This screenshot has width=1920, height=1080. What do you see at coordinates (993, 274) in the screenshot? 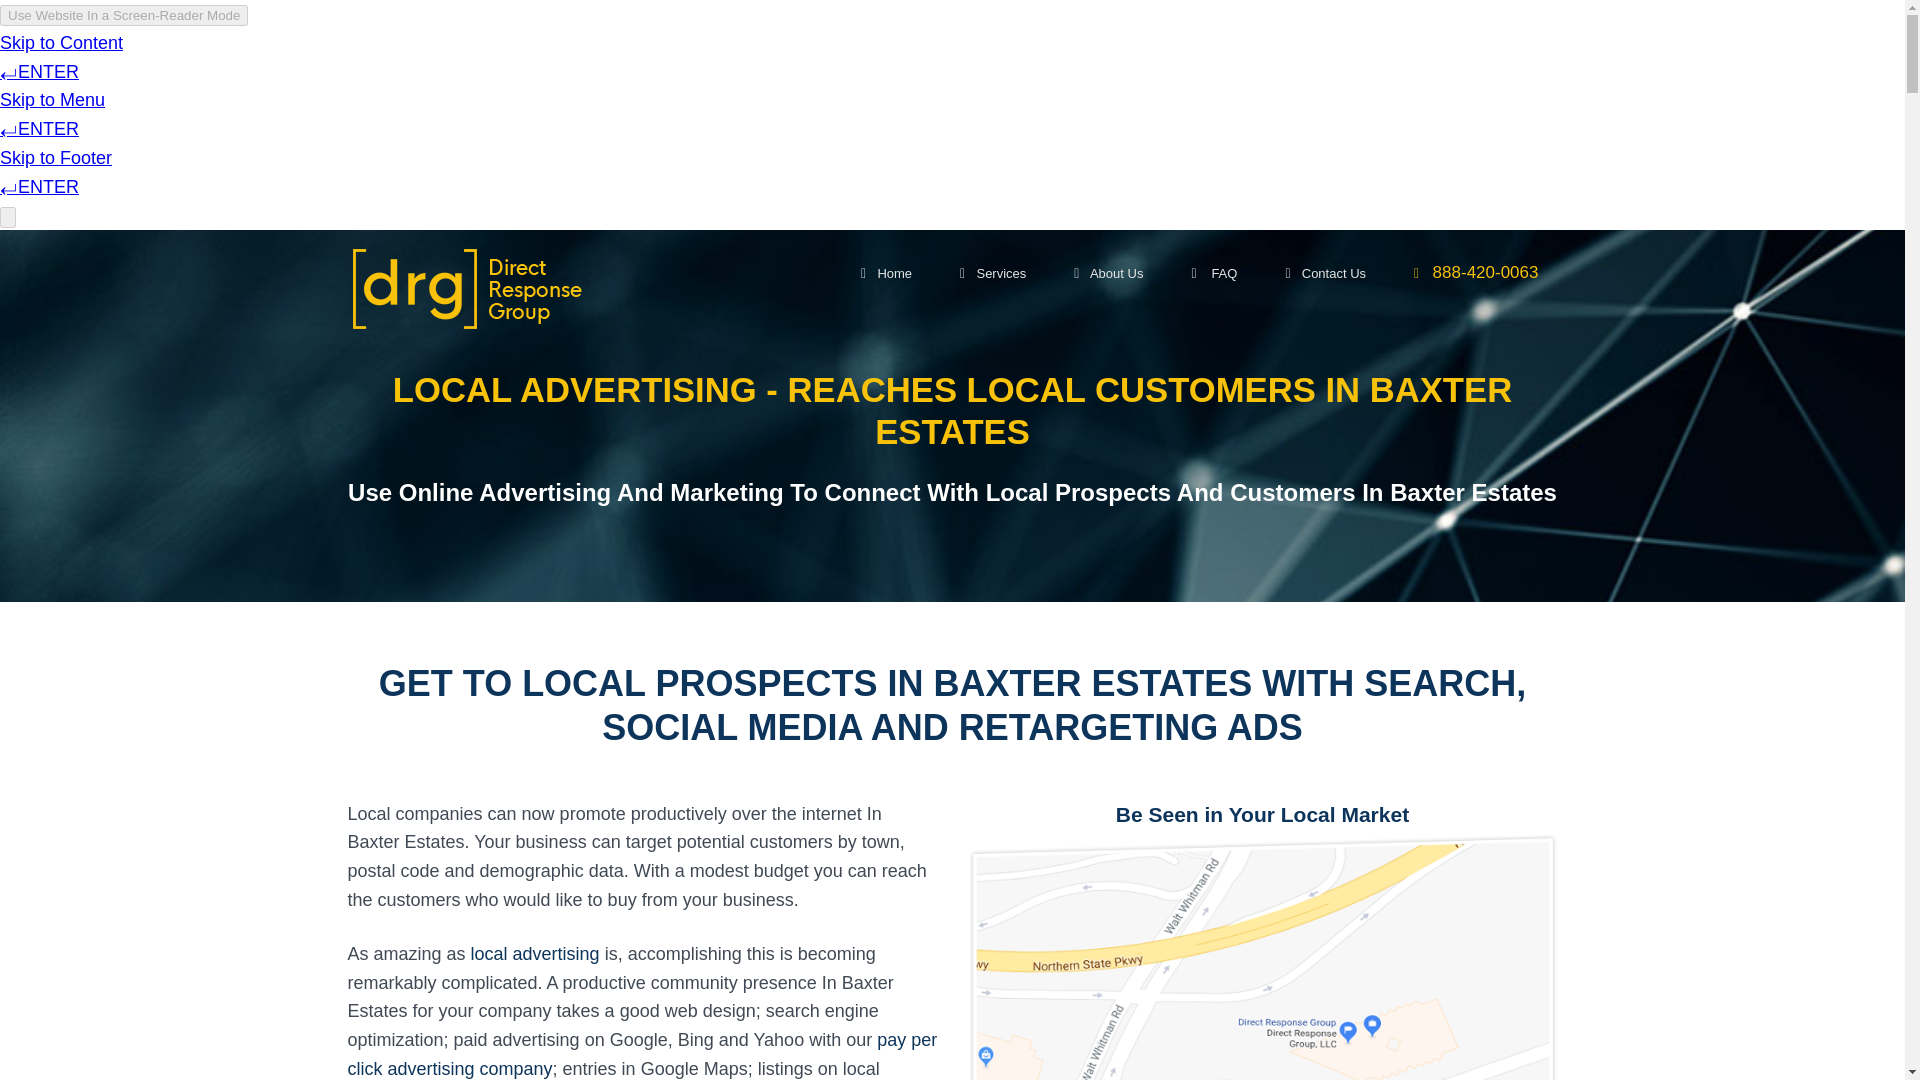
I see `  Services` at bounding box center [993, 274].